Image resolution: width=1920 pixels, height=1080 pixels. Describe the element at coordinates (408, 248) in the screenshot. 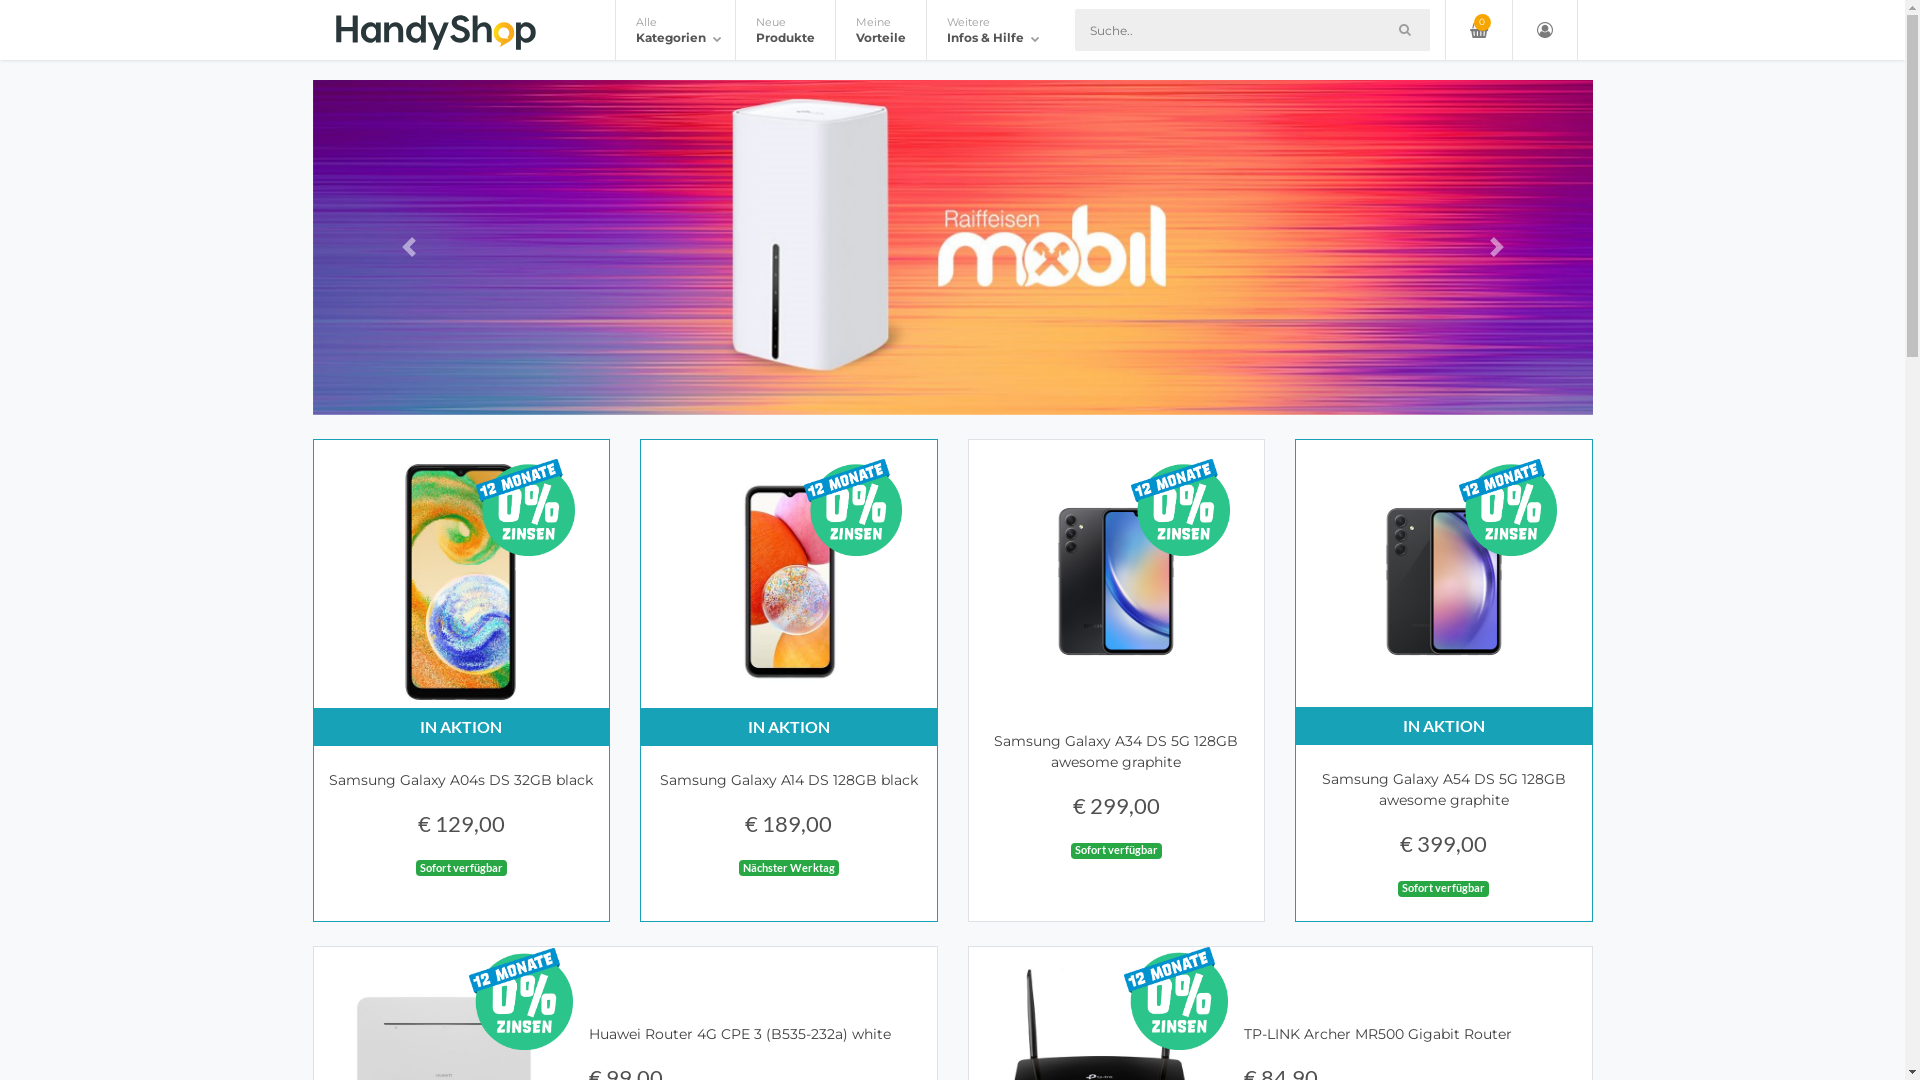

I see `Voriges` at that location.